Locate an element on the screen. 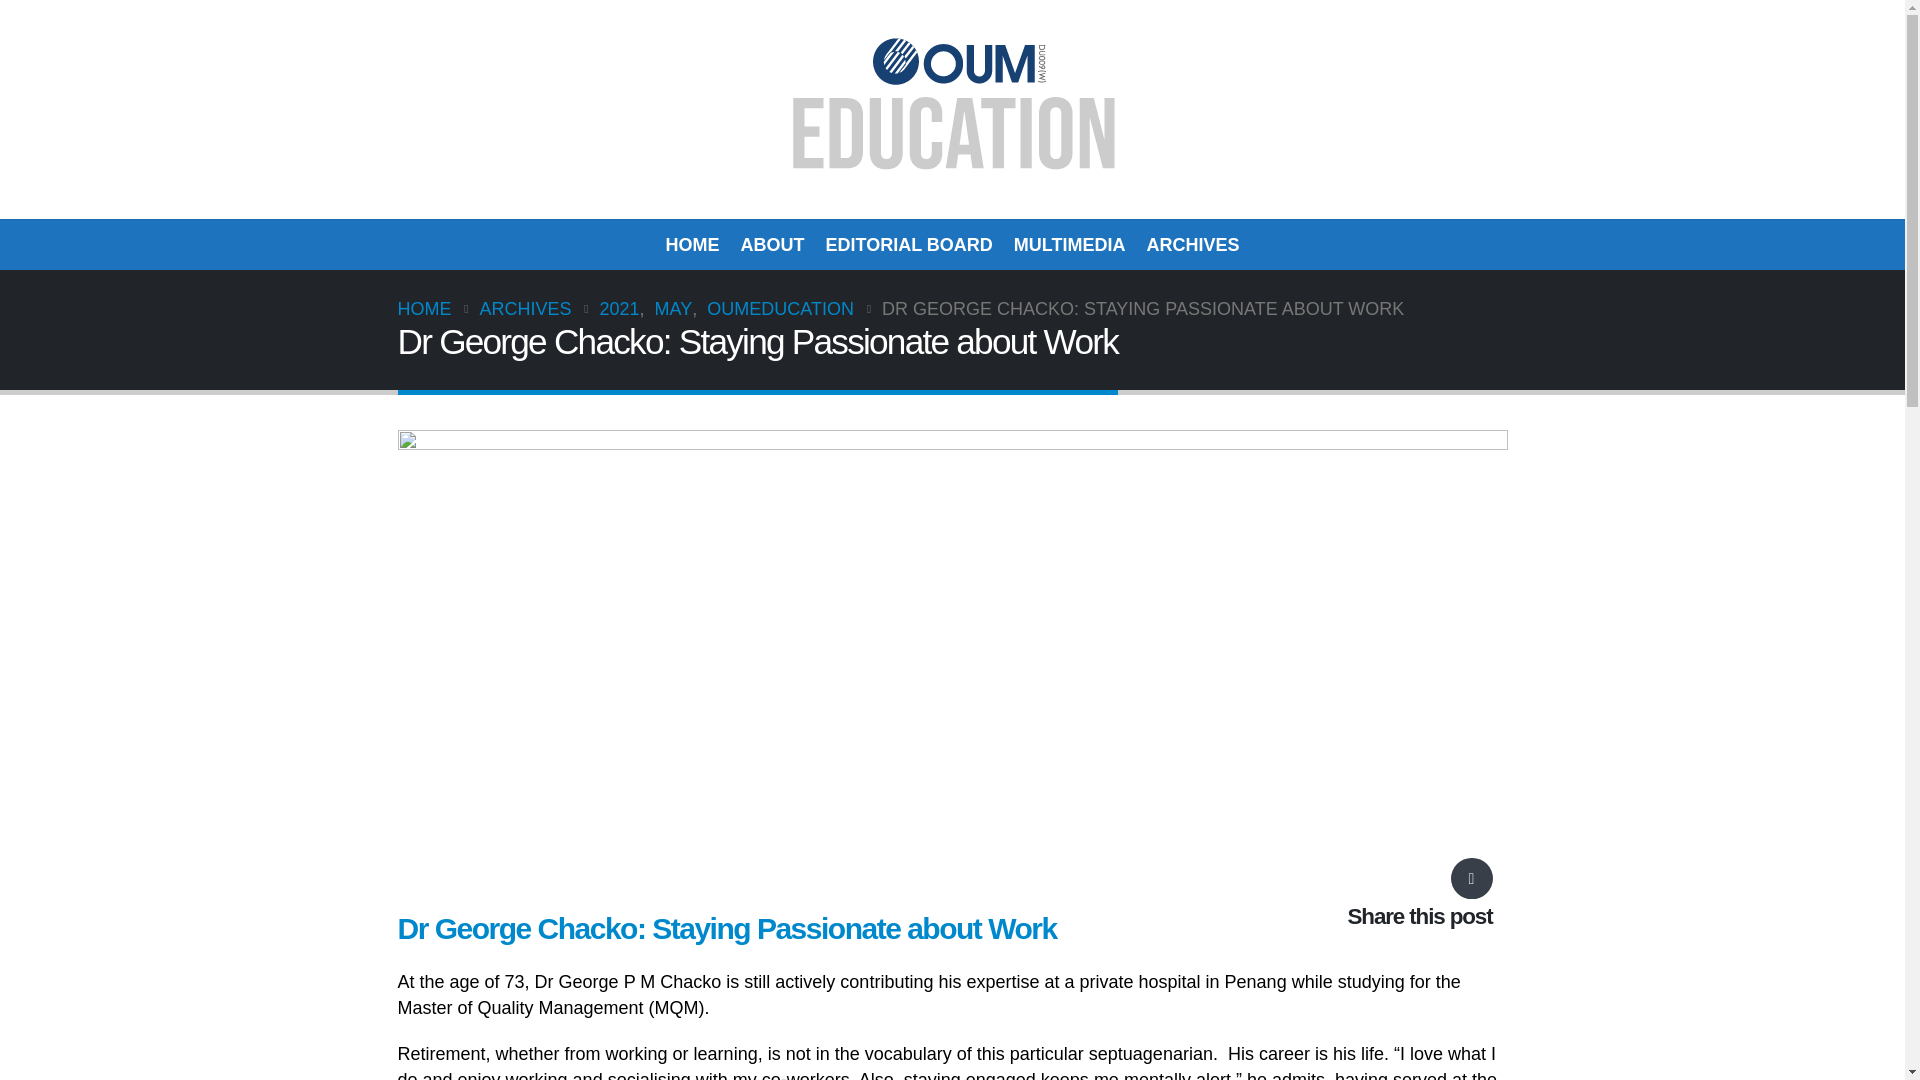 This screenshot has height=1080, width=1920. Facebook is located at coordinates (1470, 884).